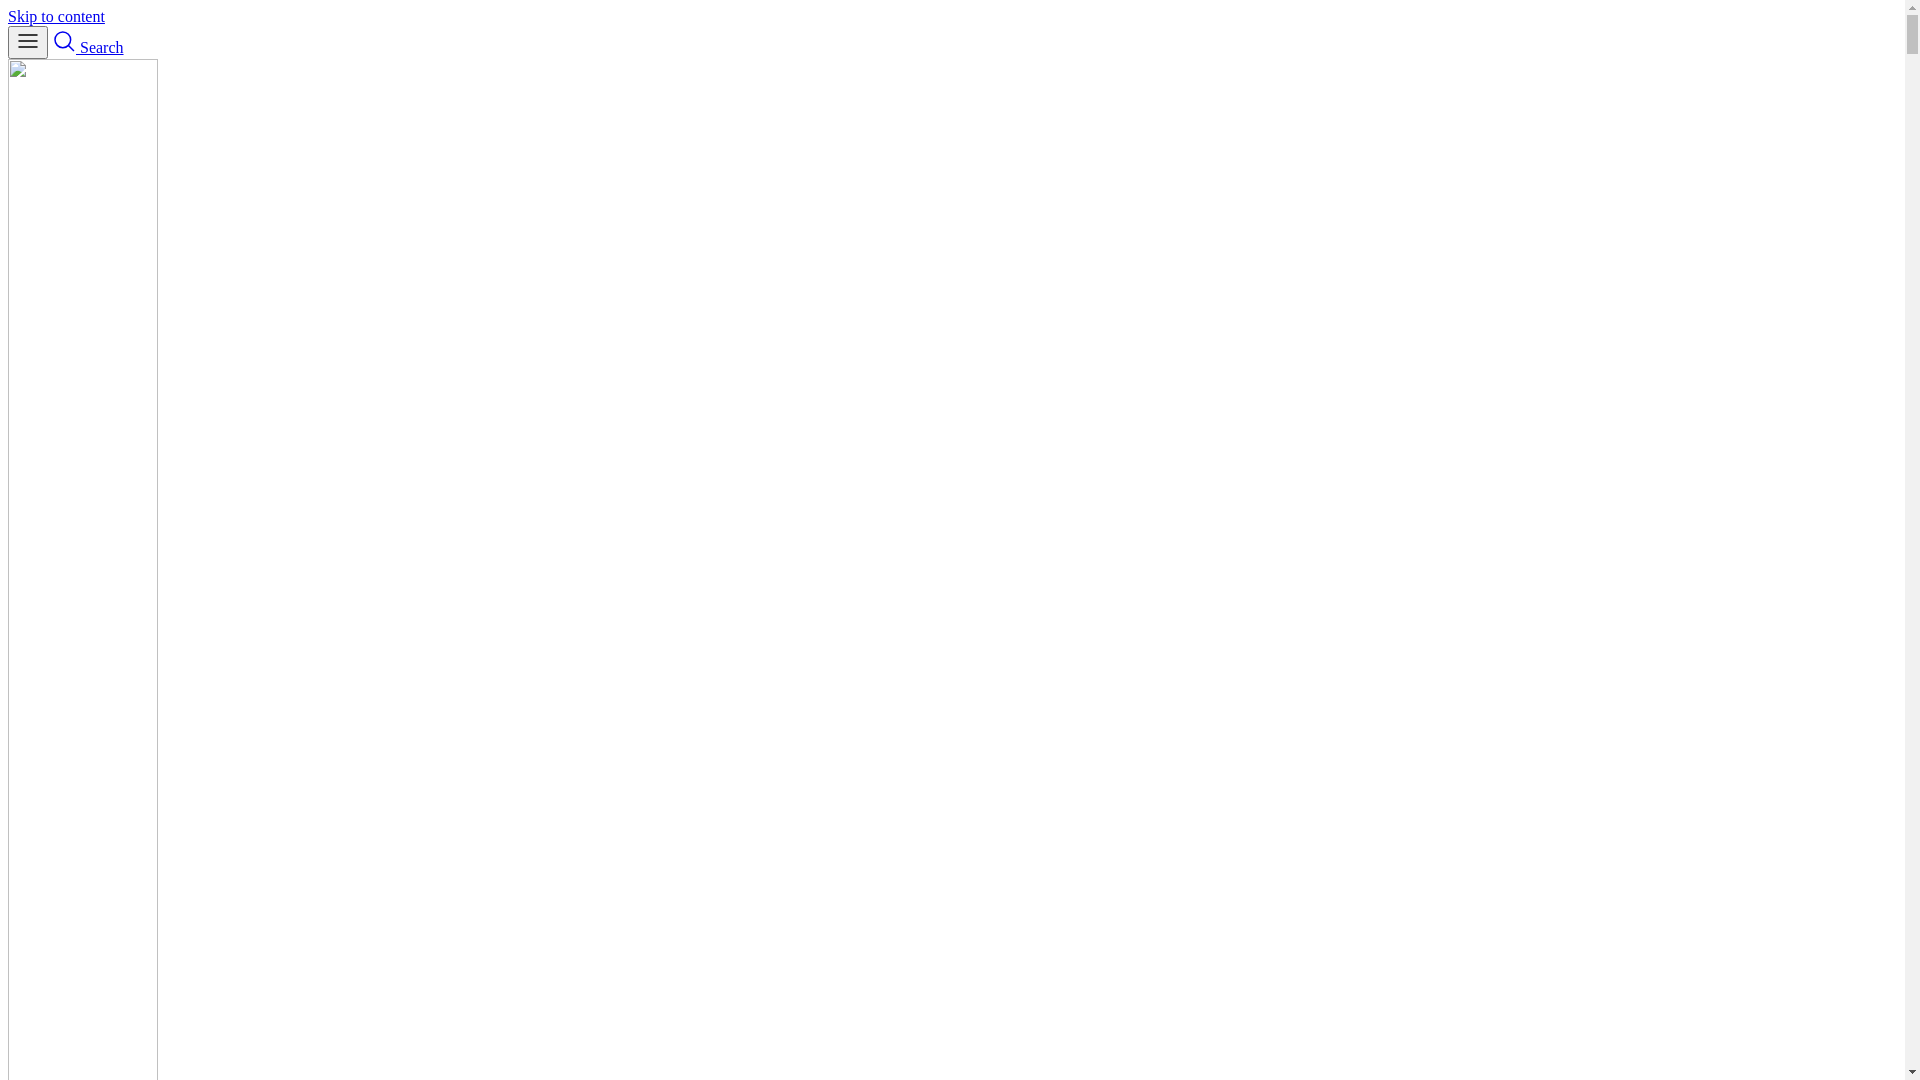 Image resolution: width=1920 pixels, height=1080 pixels. I want to click on Search, so click(88, 47).